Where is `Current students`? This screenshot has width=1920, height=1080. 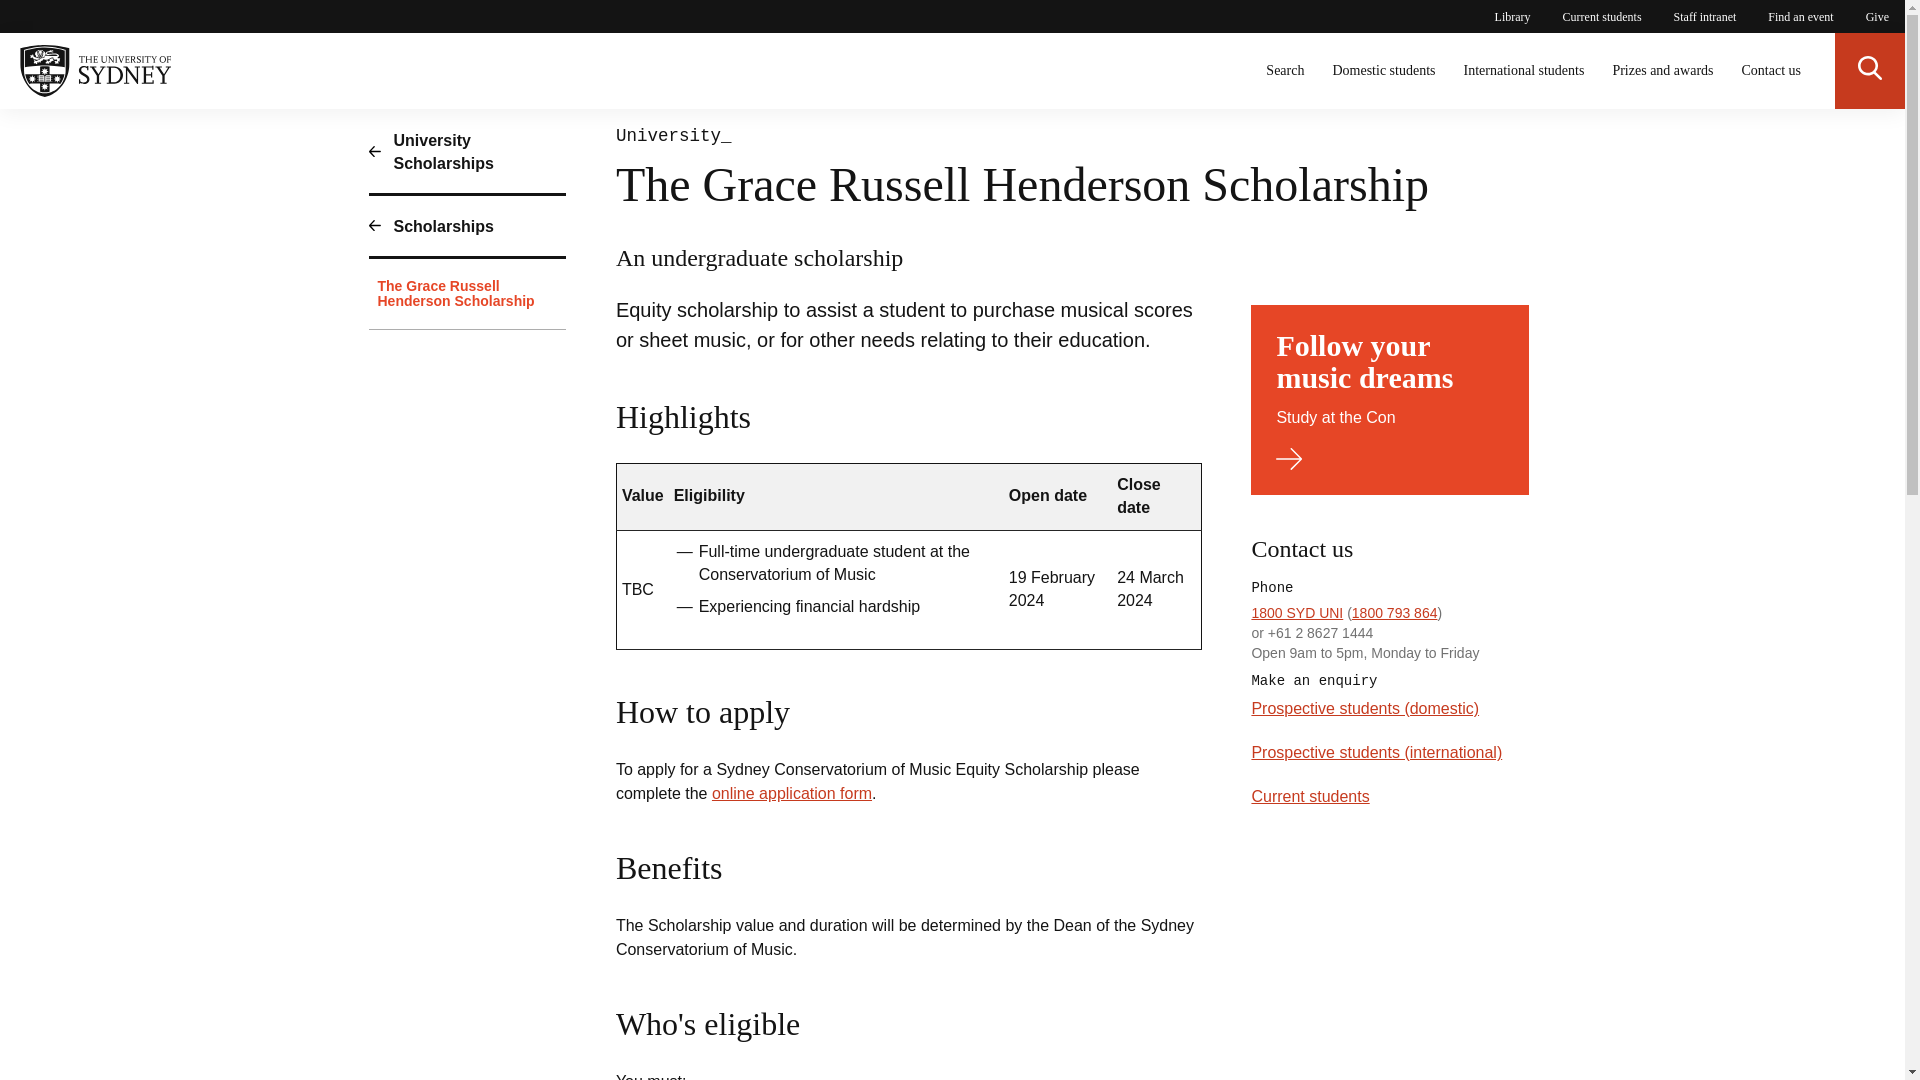
Current students is located at coordinates (1602, 16).